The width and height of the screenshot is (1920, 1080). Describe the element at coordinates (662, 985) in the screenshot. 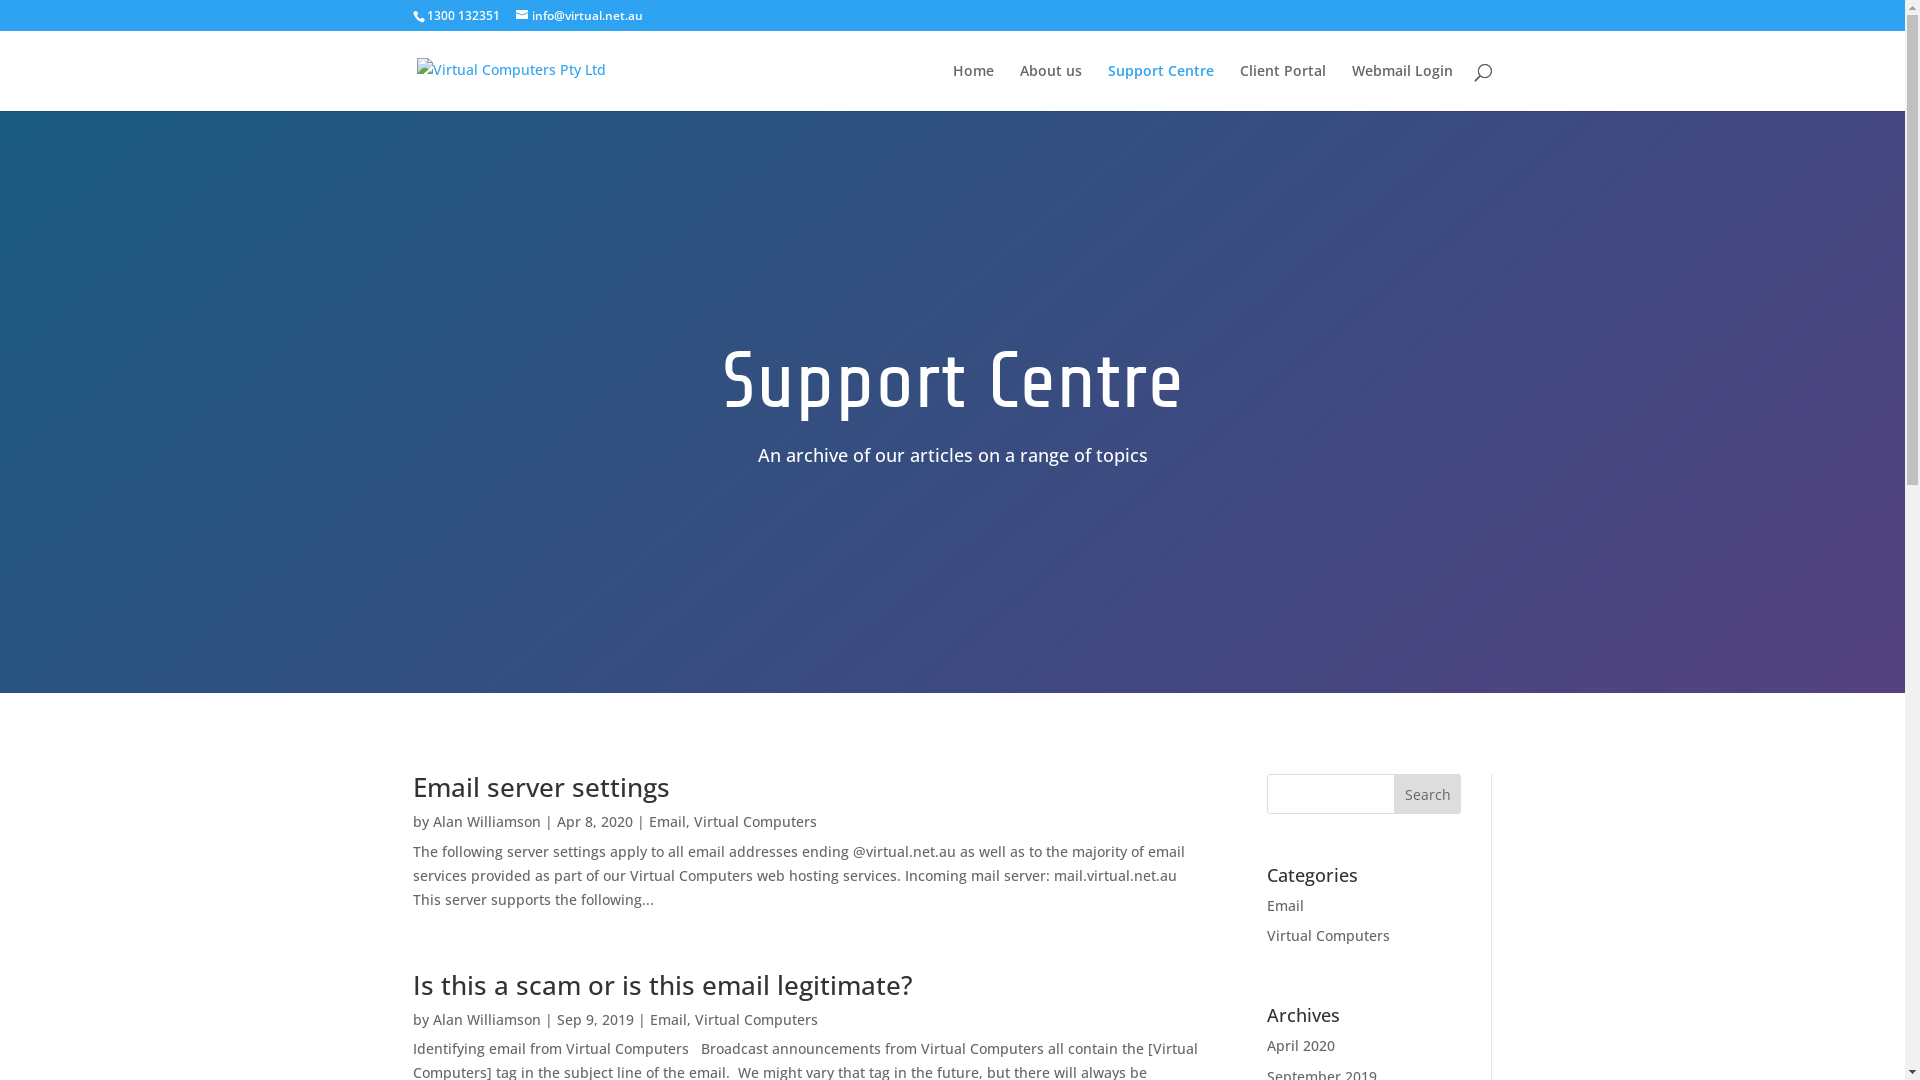

I see `Is this a scam or is this email legitimate?` at that location.